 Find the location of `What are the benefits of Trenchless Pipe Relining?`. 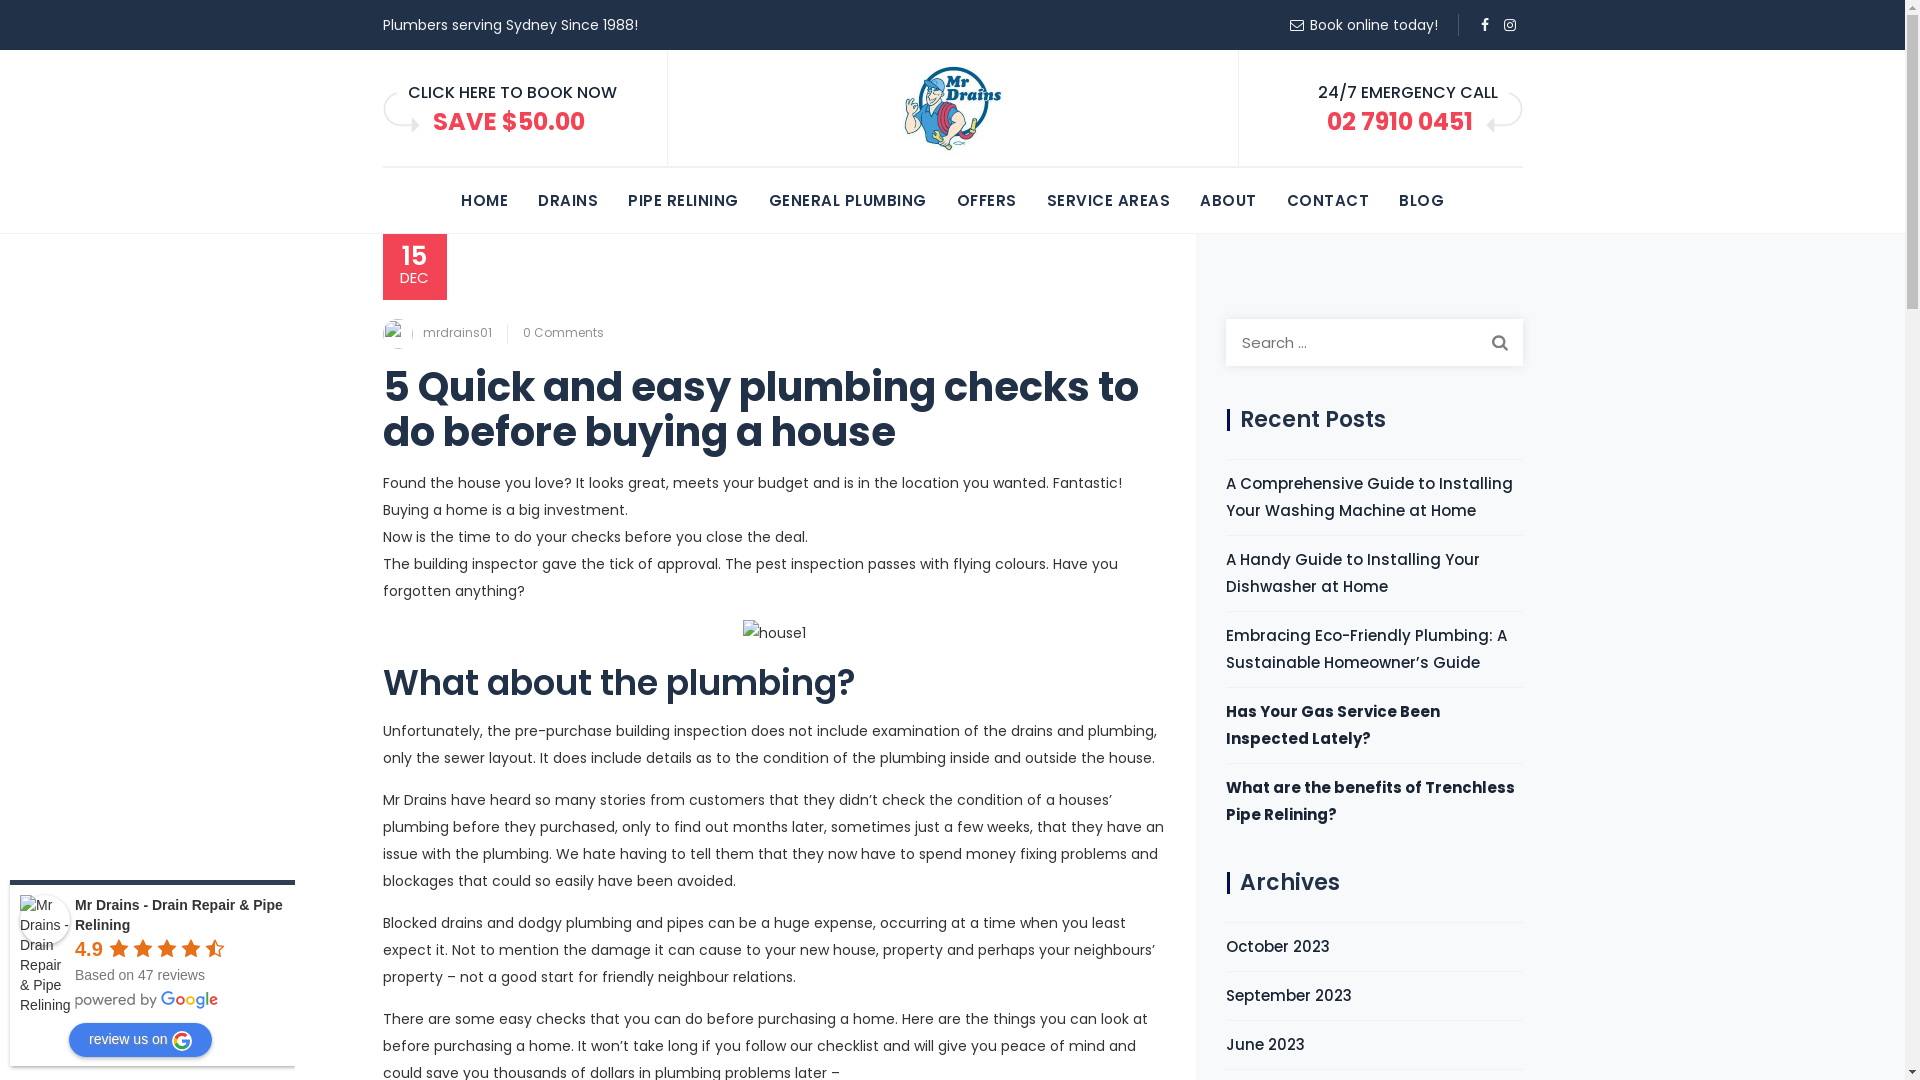

What are the benefits of Trenchless Pipe Relining? is located at coordinates (1374, 801).